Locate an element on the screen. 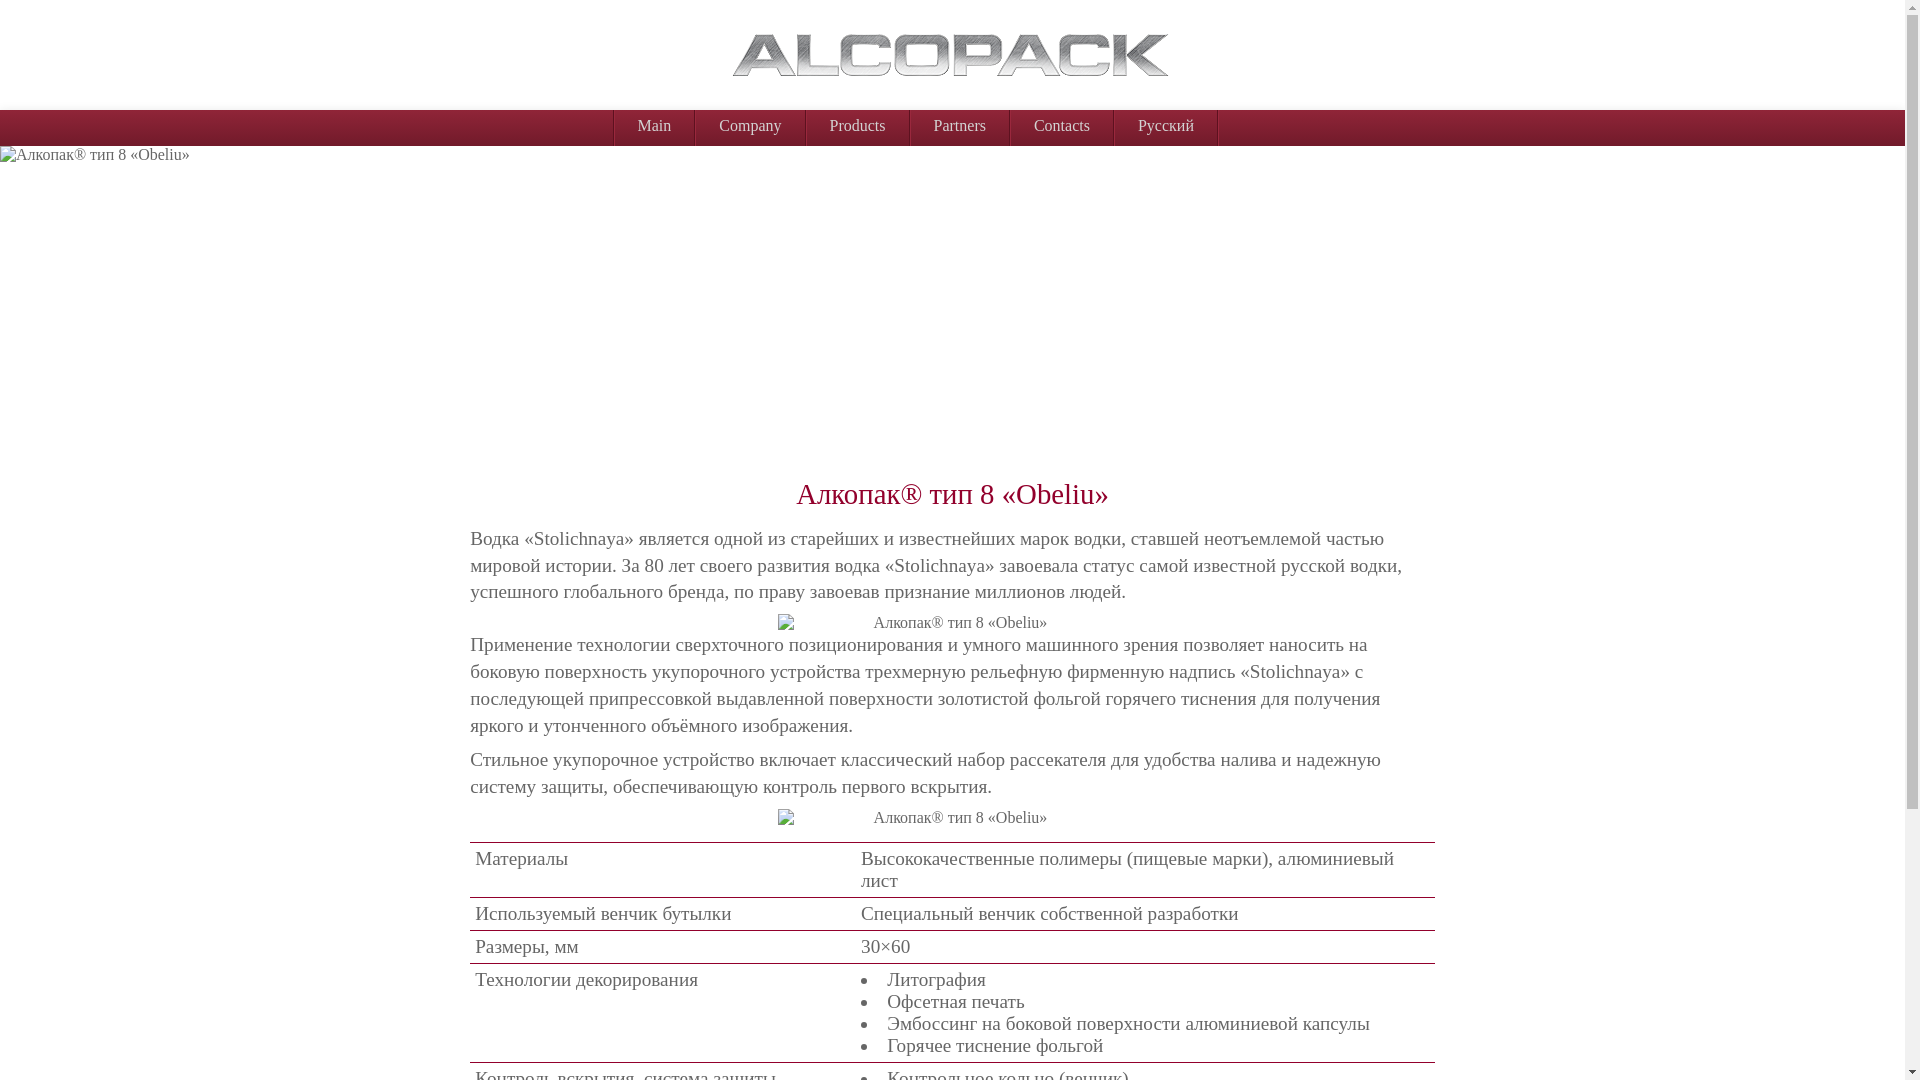 The height and width of the screenshot is (1080, 1920). Partners is located at coordinates (959, 126).